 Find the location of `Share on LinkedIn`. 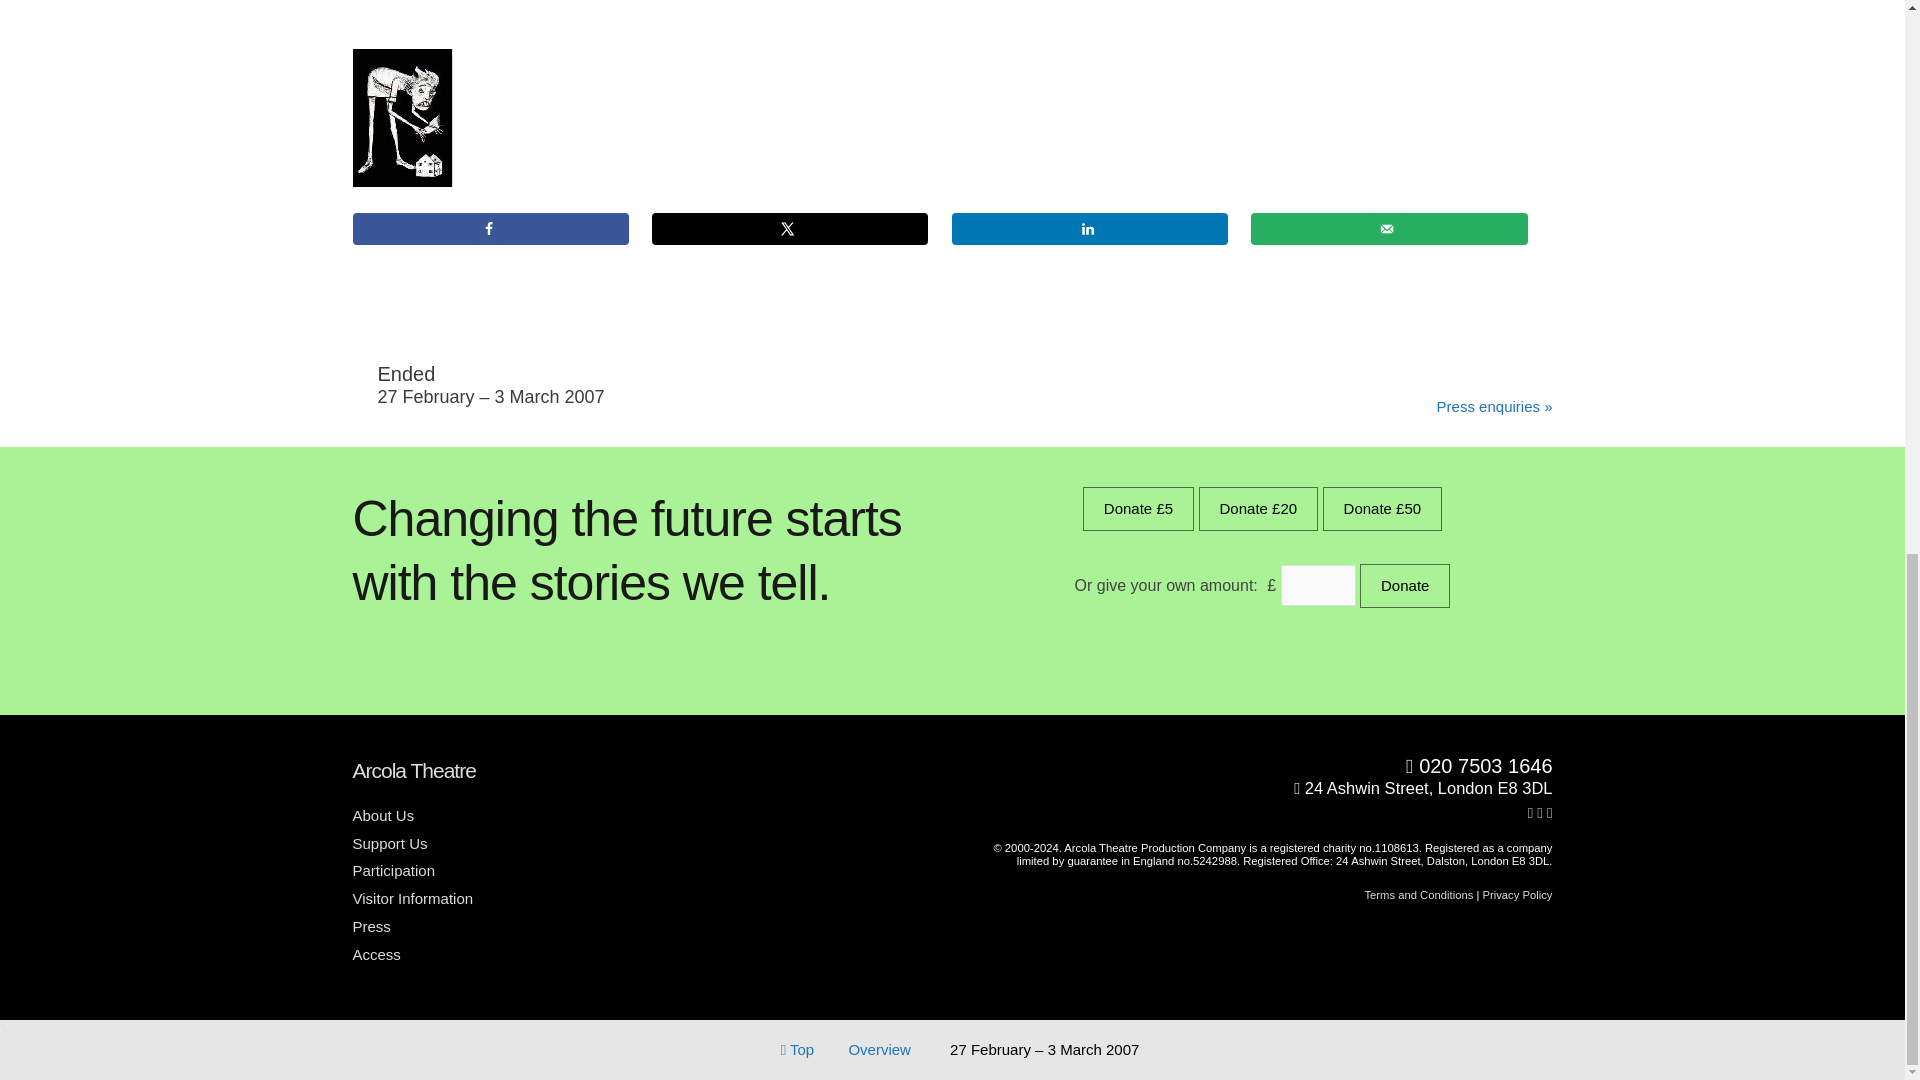

Share on LinkedIn is located at coordinates (1090, 228).